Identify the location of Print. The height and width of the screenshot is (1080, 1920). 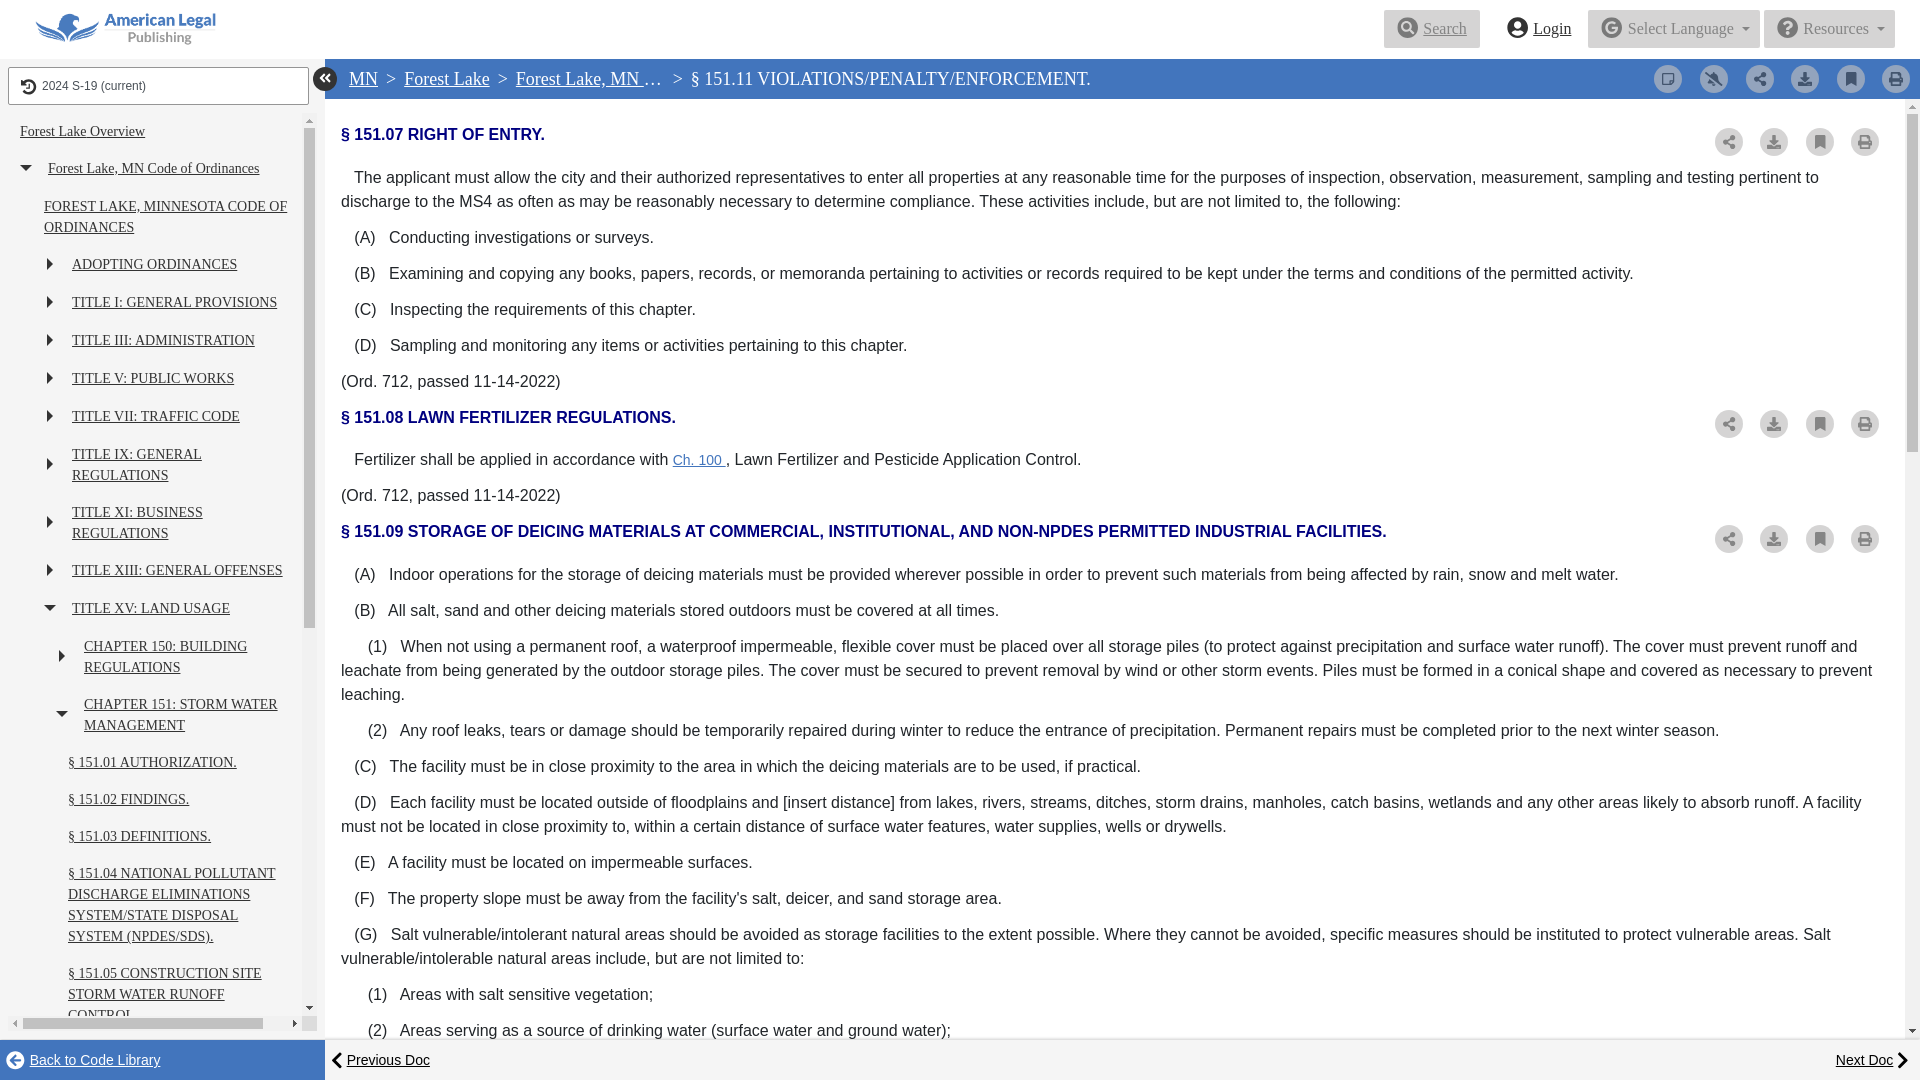
(1896, 78).